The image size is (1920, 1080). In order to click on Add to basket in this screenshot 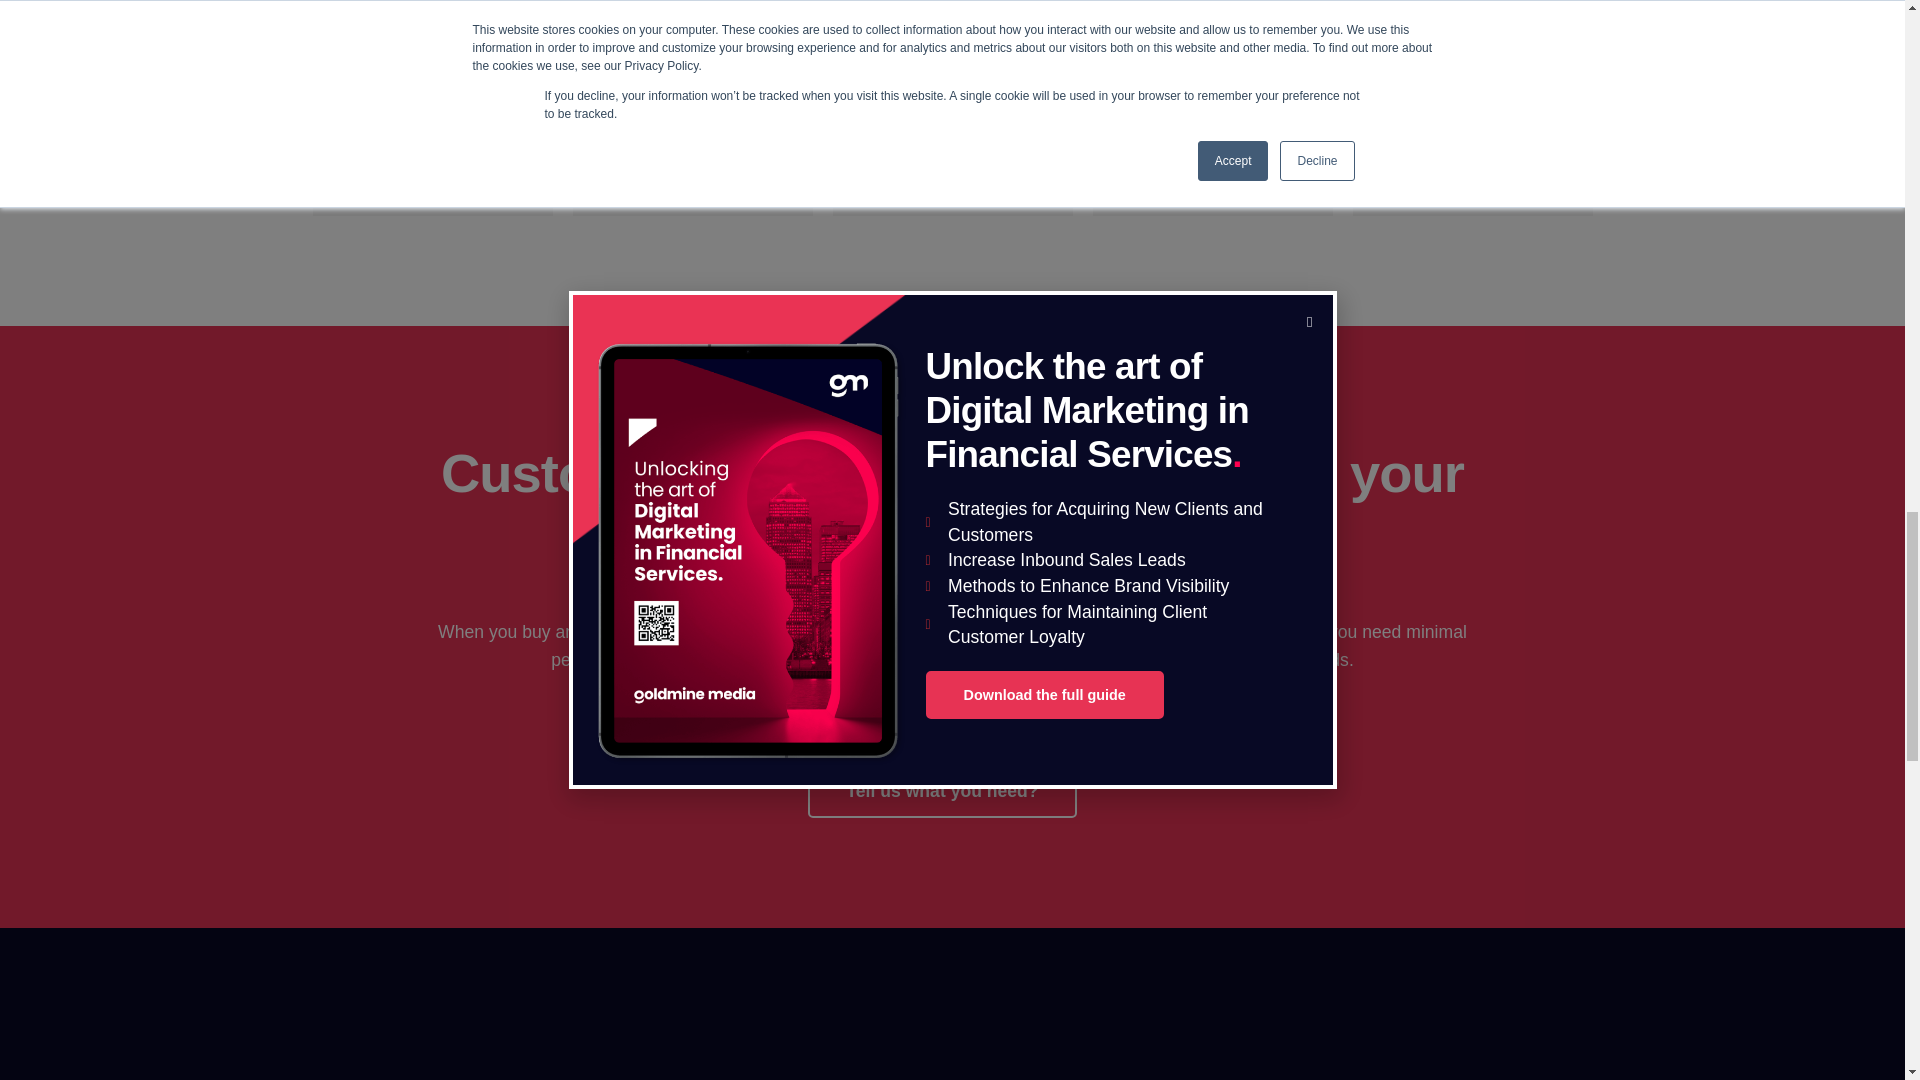, I will do `click(952, 162)`.